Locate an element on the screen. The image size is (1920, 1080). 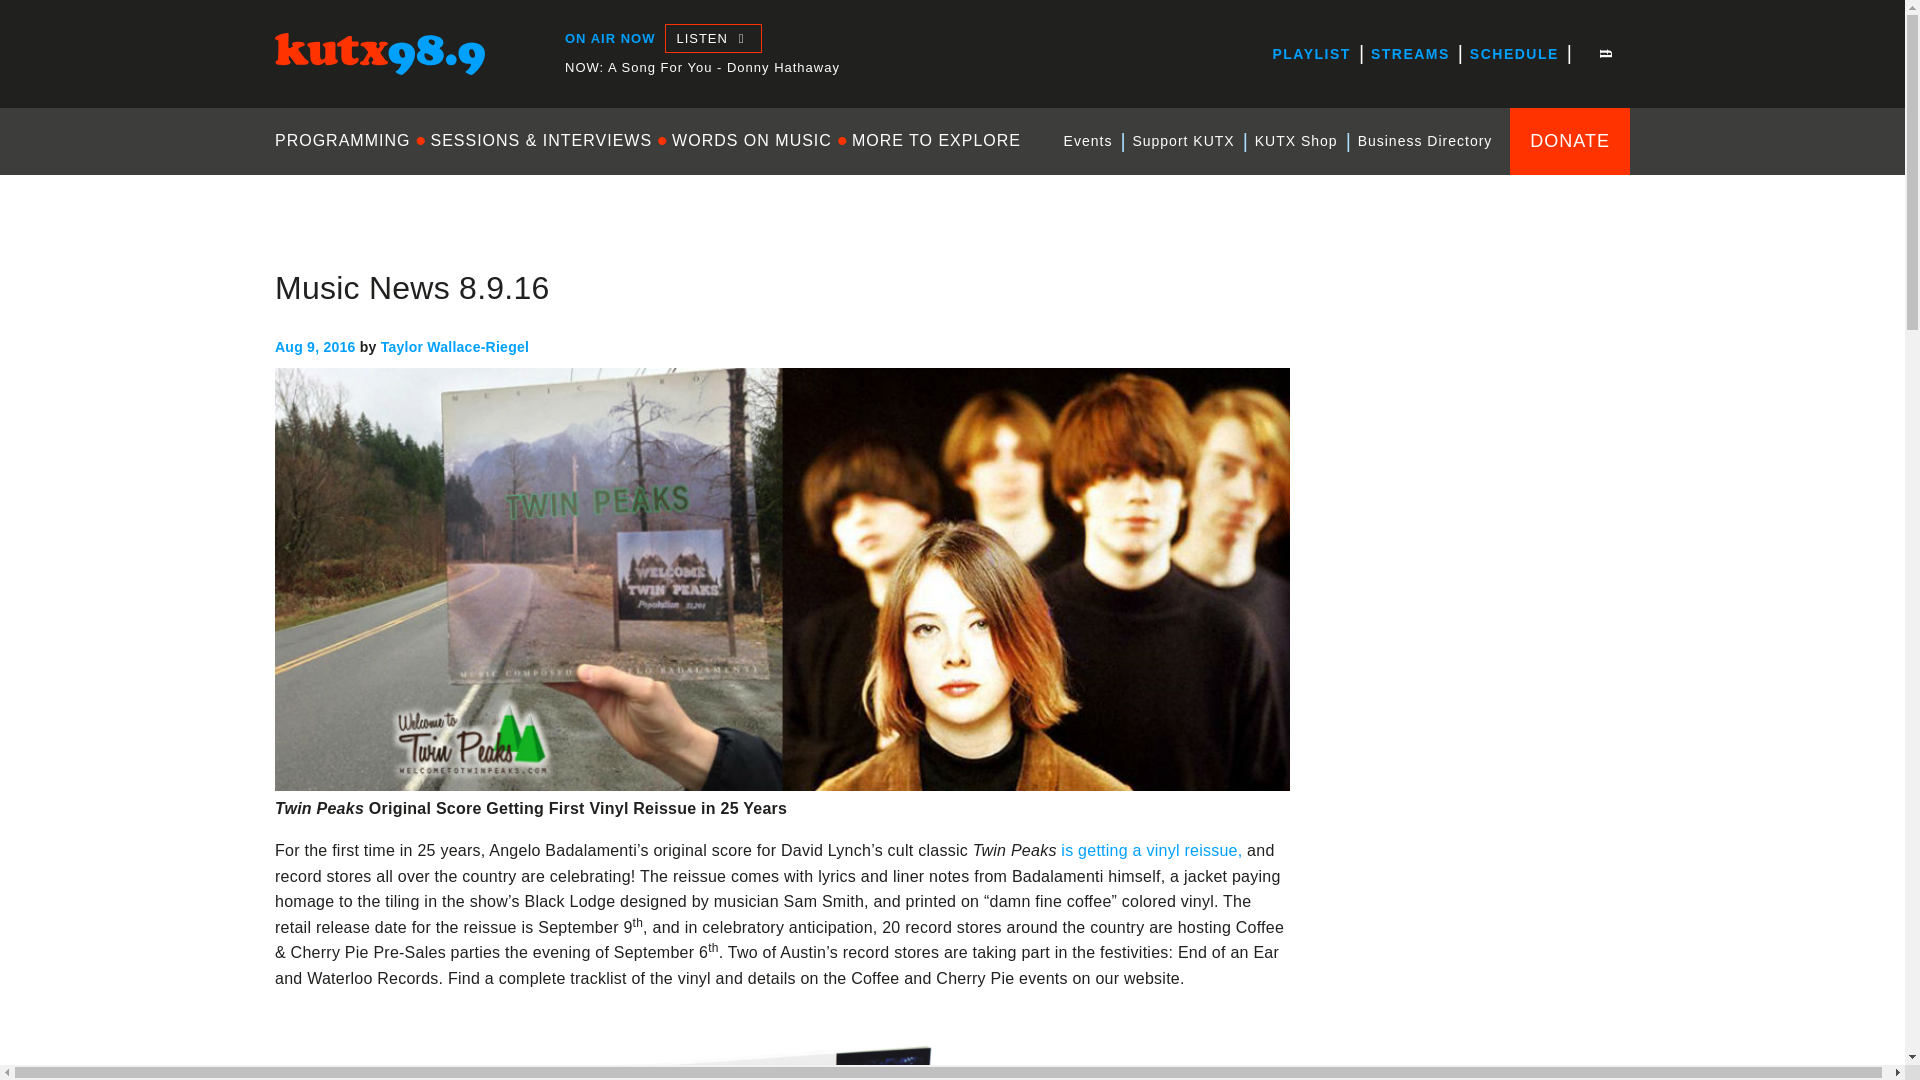
Business Directory is located at coordinates (1425, 141).